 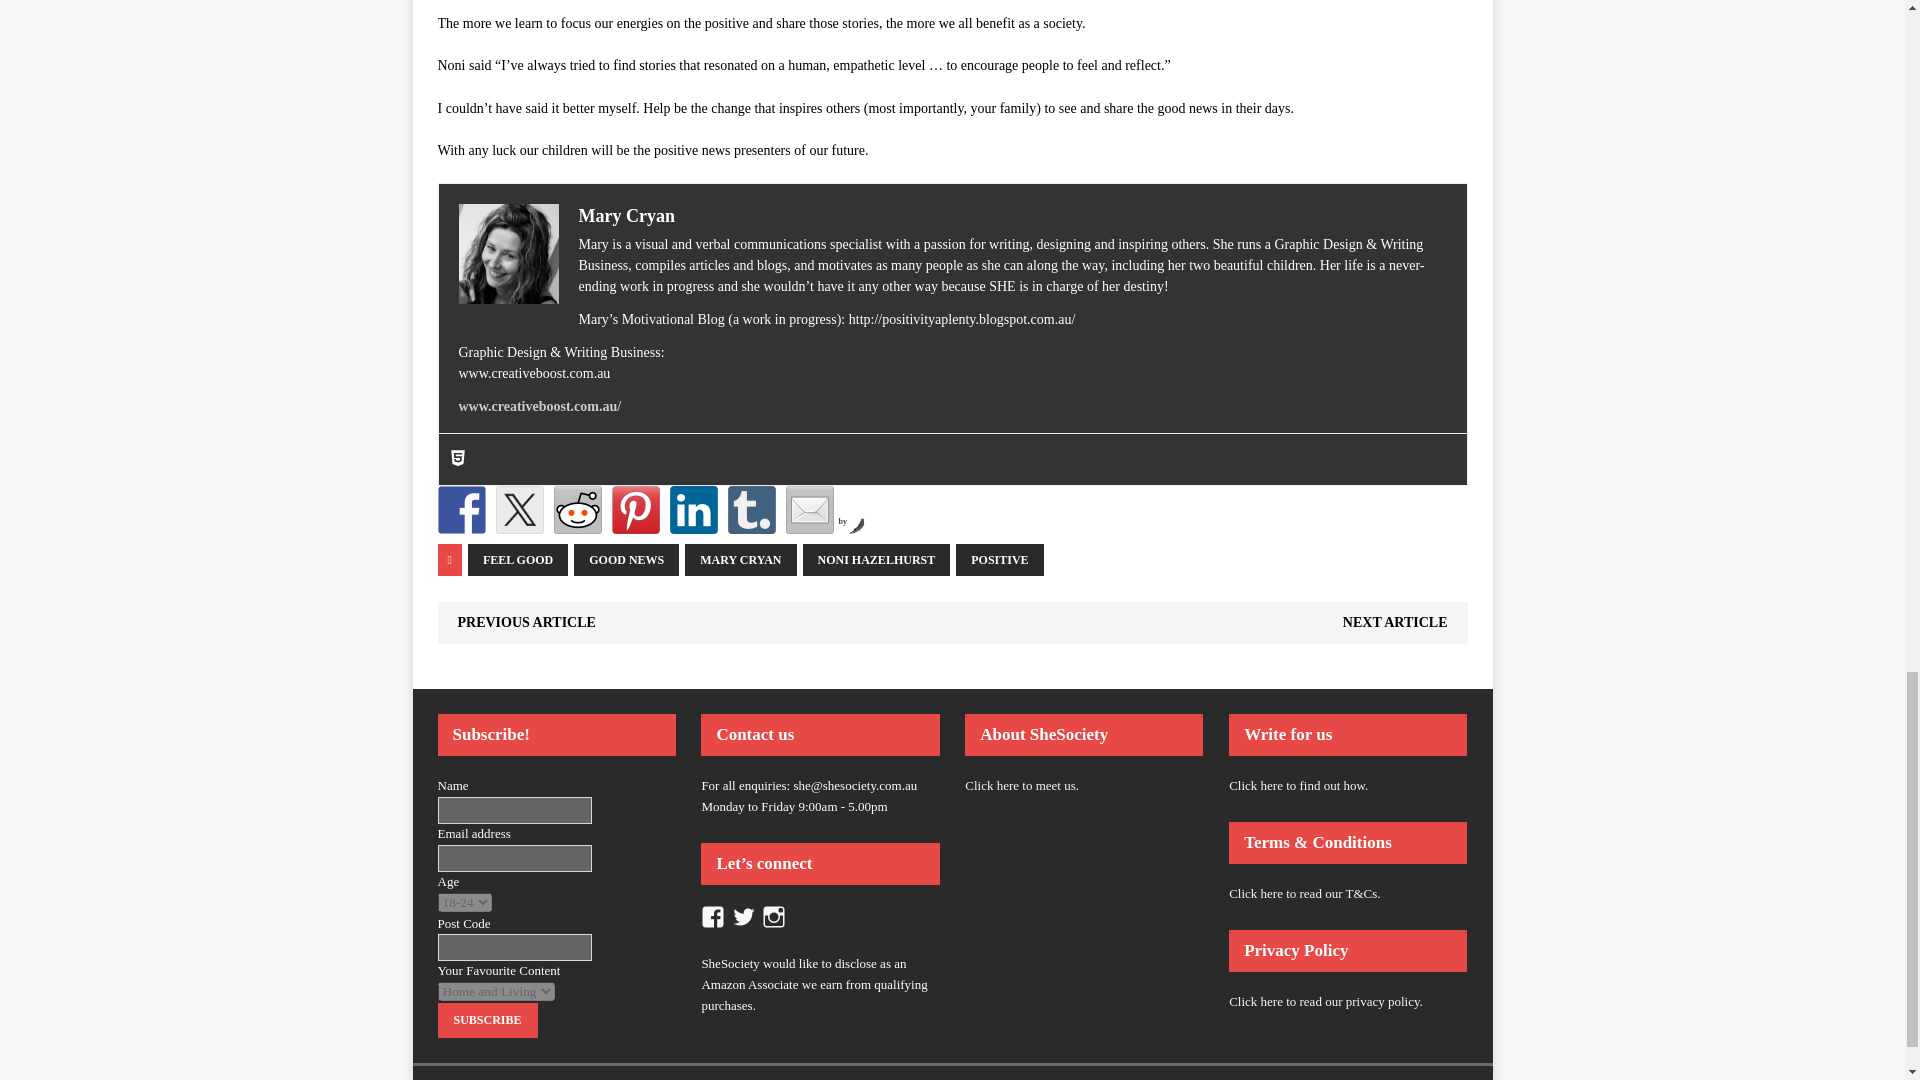 What do you see at coordinates (461, 510) in the screenshot?
I see `Share on Facebook` at bounding box center [461, 510].